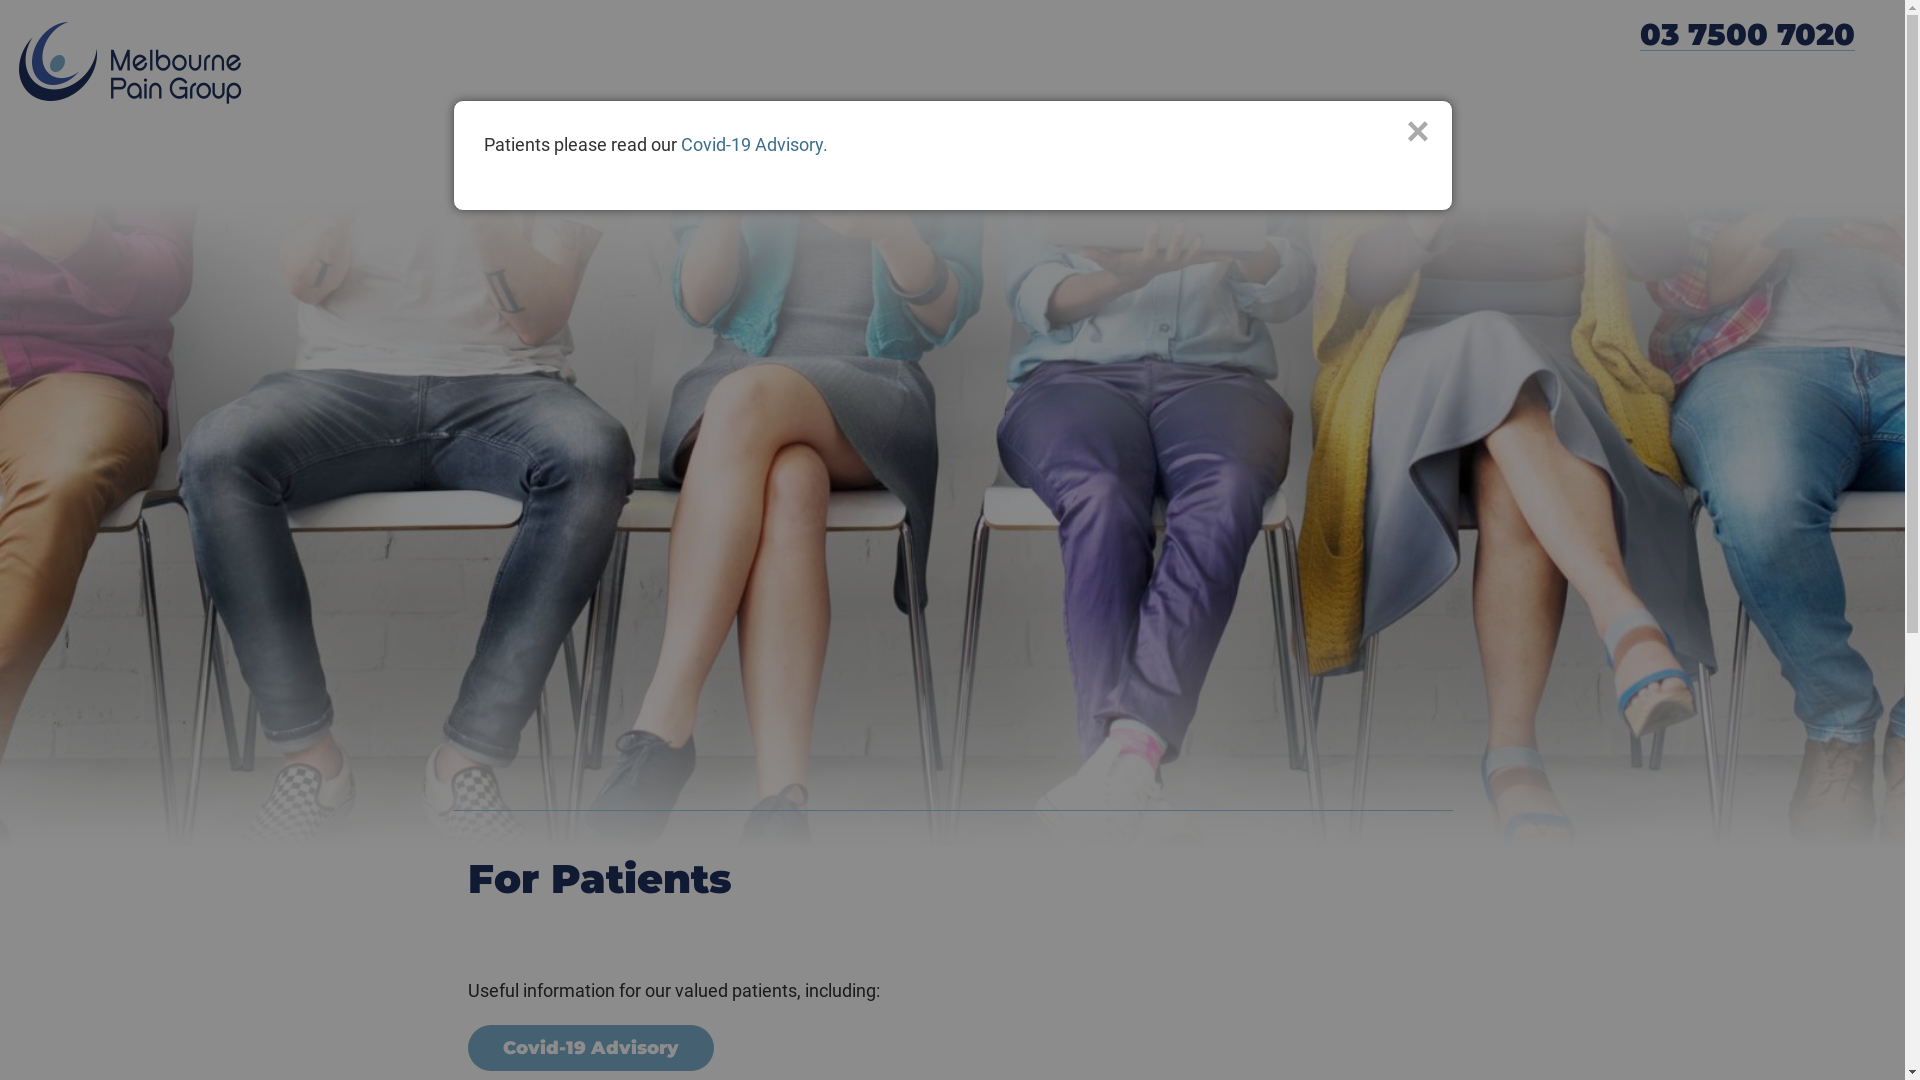  Describe the element at coordinates (1096, 176) in the screenshot. I see `For Patients` at that location.